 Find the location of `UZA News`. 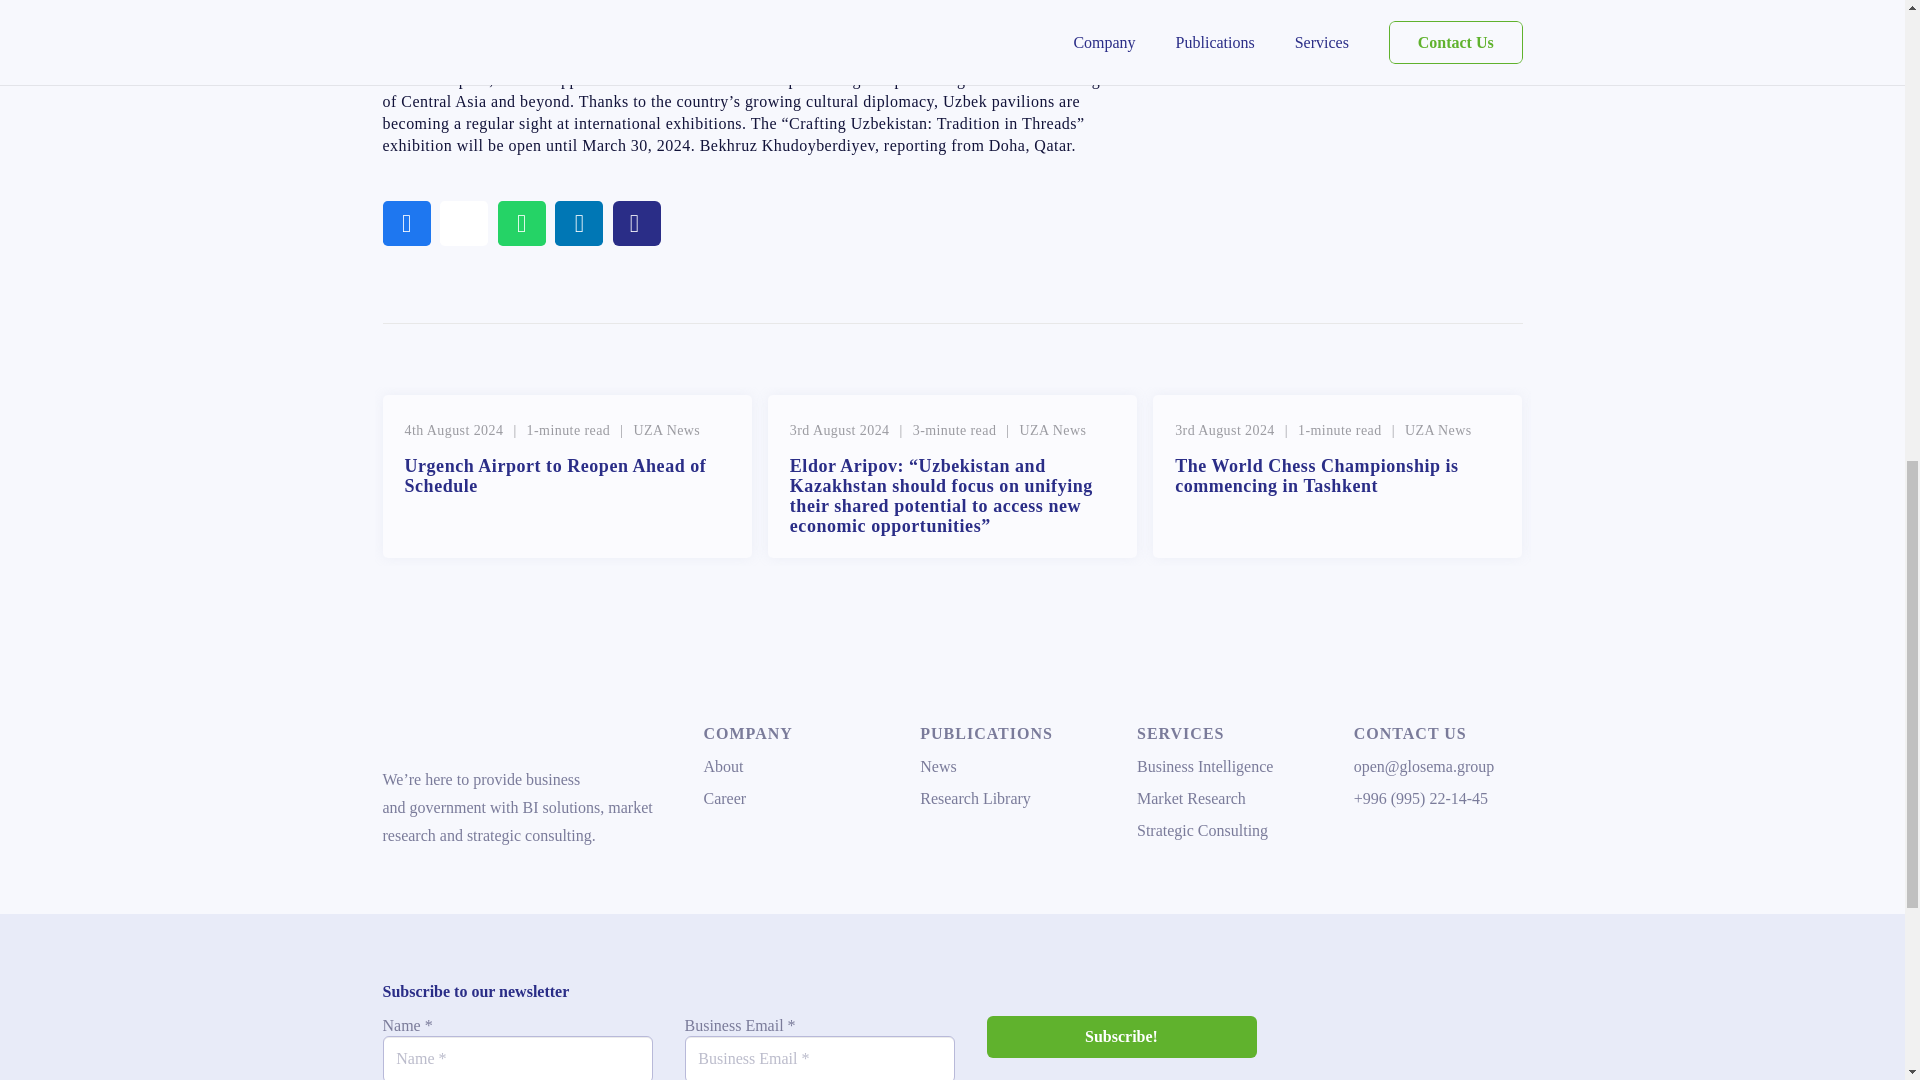

UZA News is located at coordinates (666, 430).